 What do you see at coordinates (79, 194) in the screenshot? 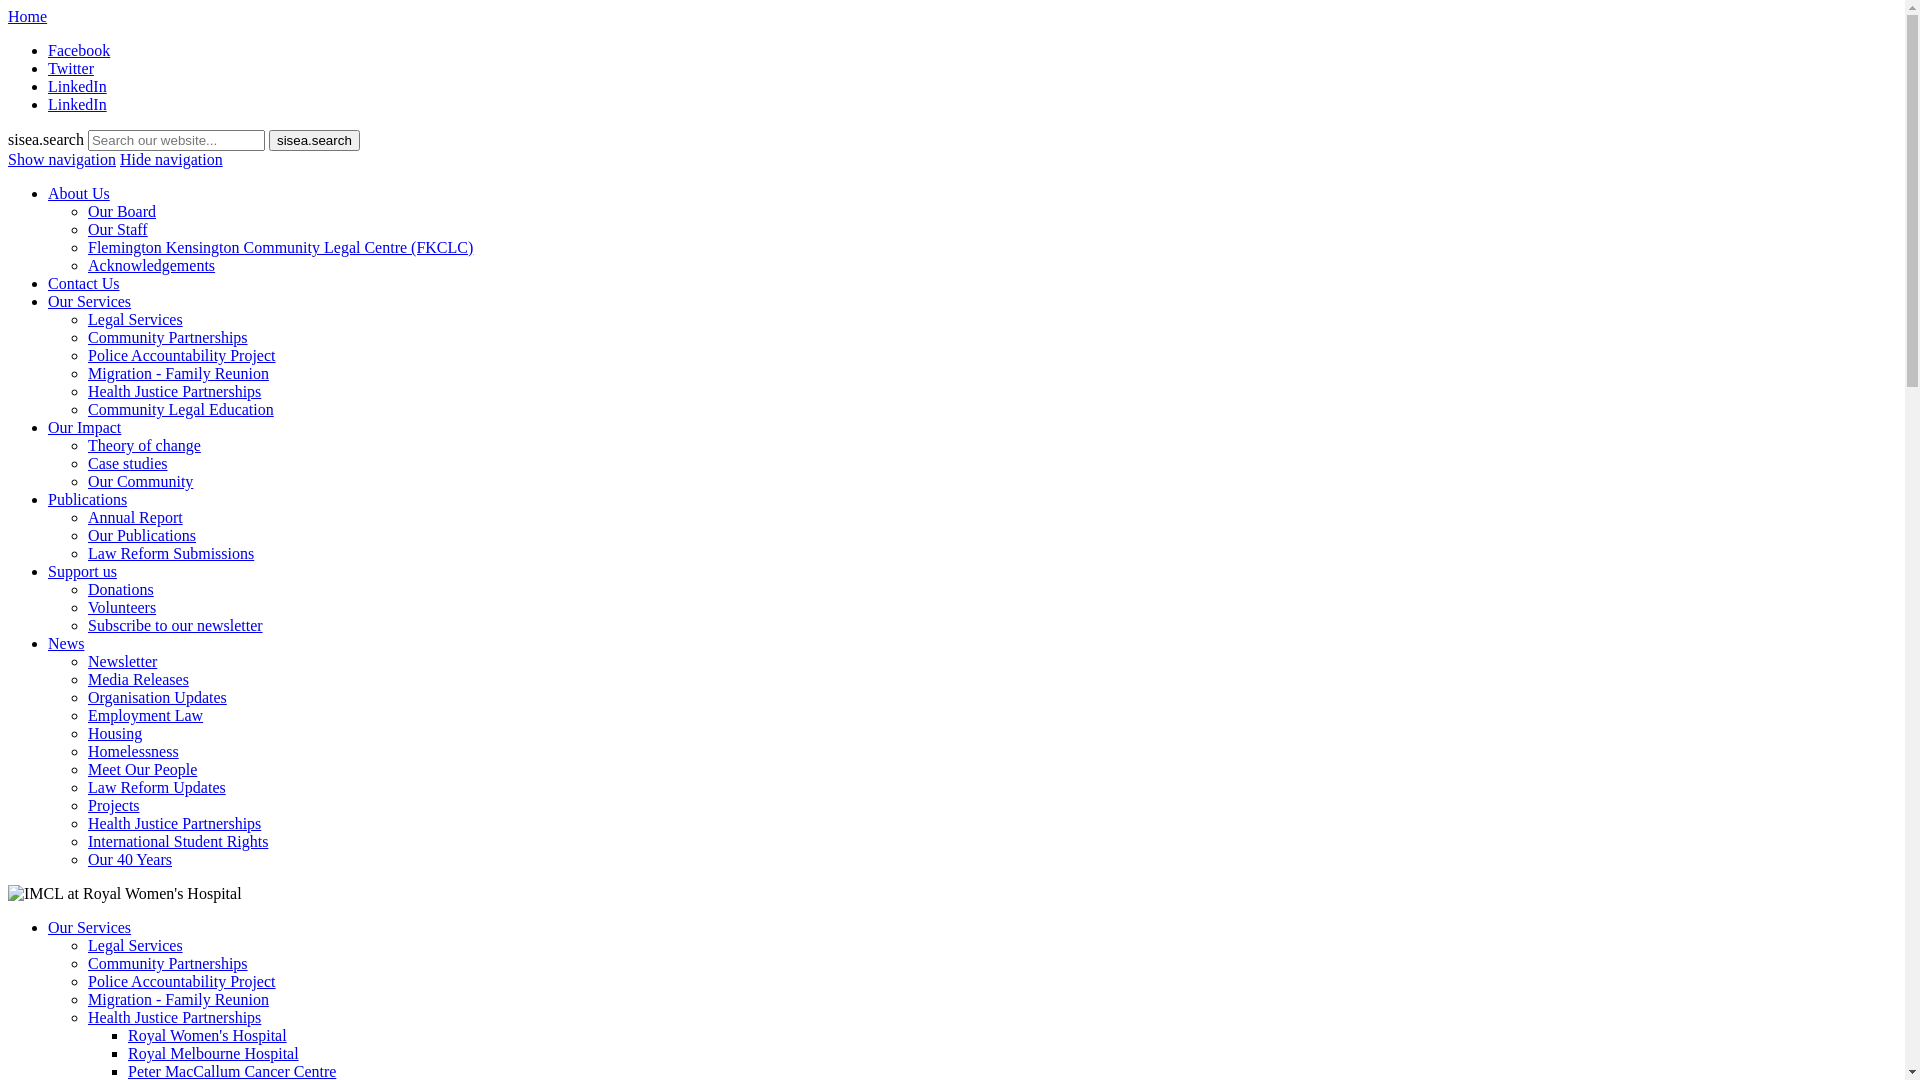
I see `About Us` at bounding box center [79, 194].